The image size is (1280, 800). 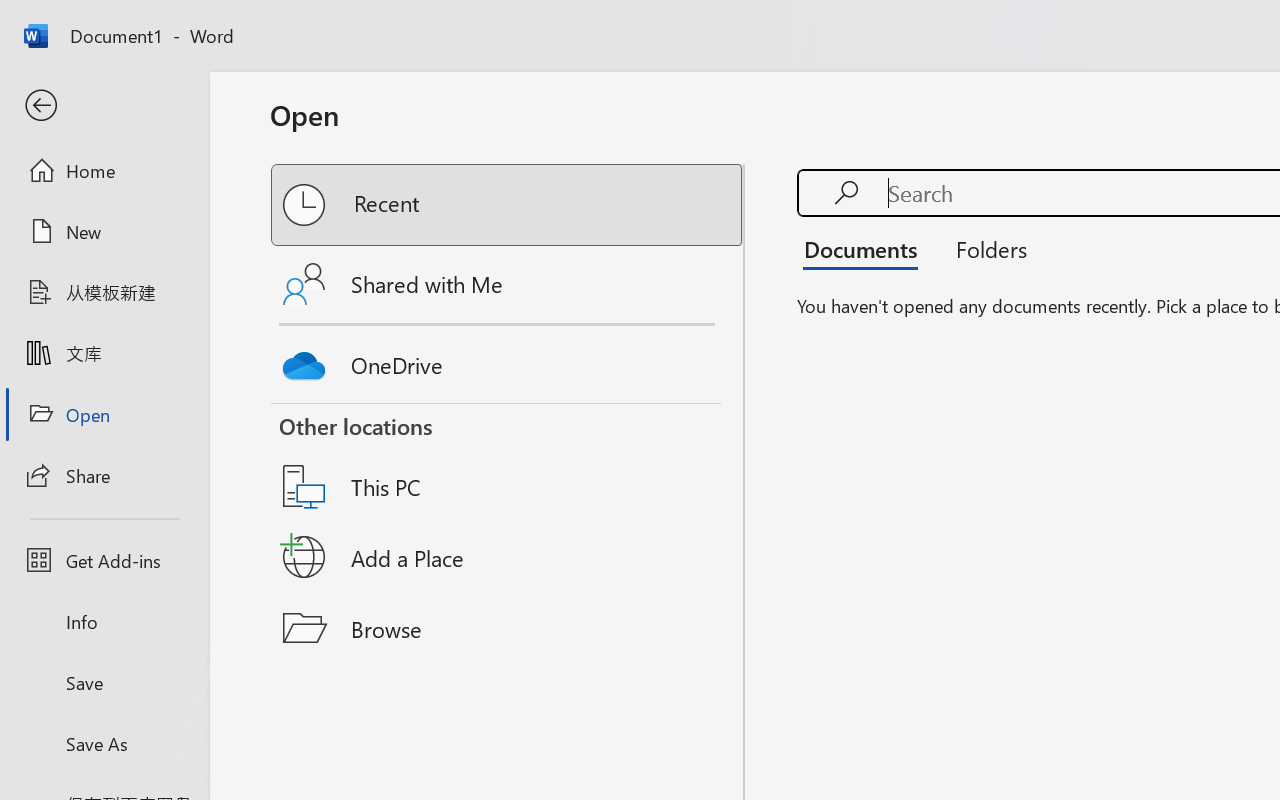 I want to click on Info, so click(x=104, y=622).